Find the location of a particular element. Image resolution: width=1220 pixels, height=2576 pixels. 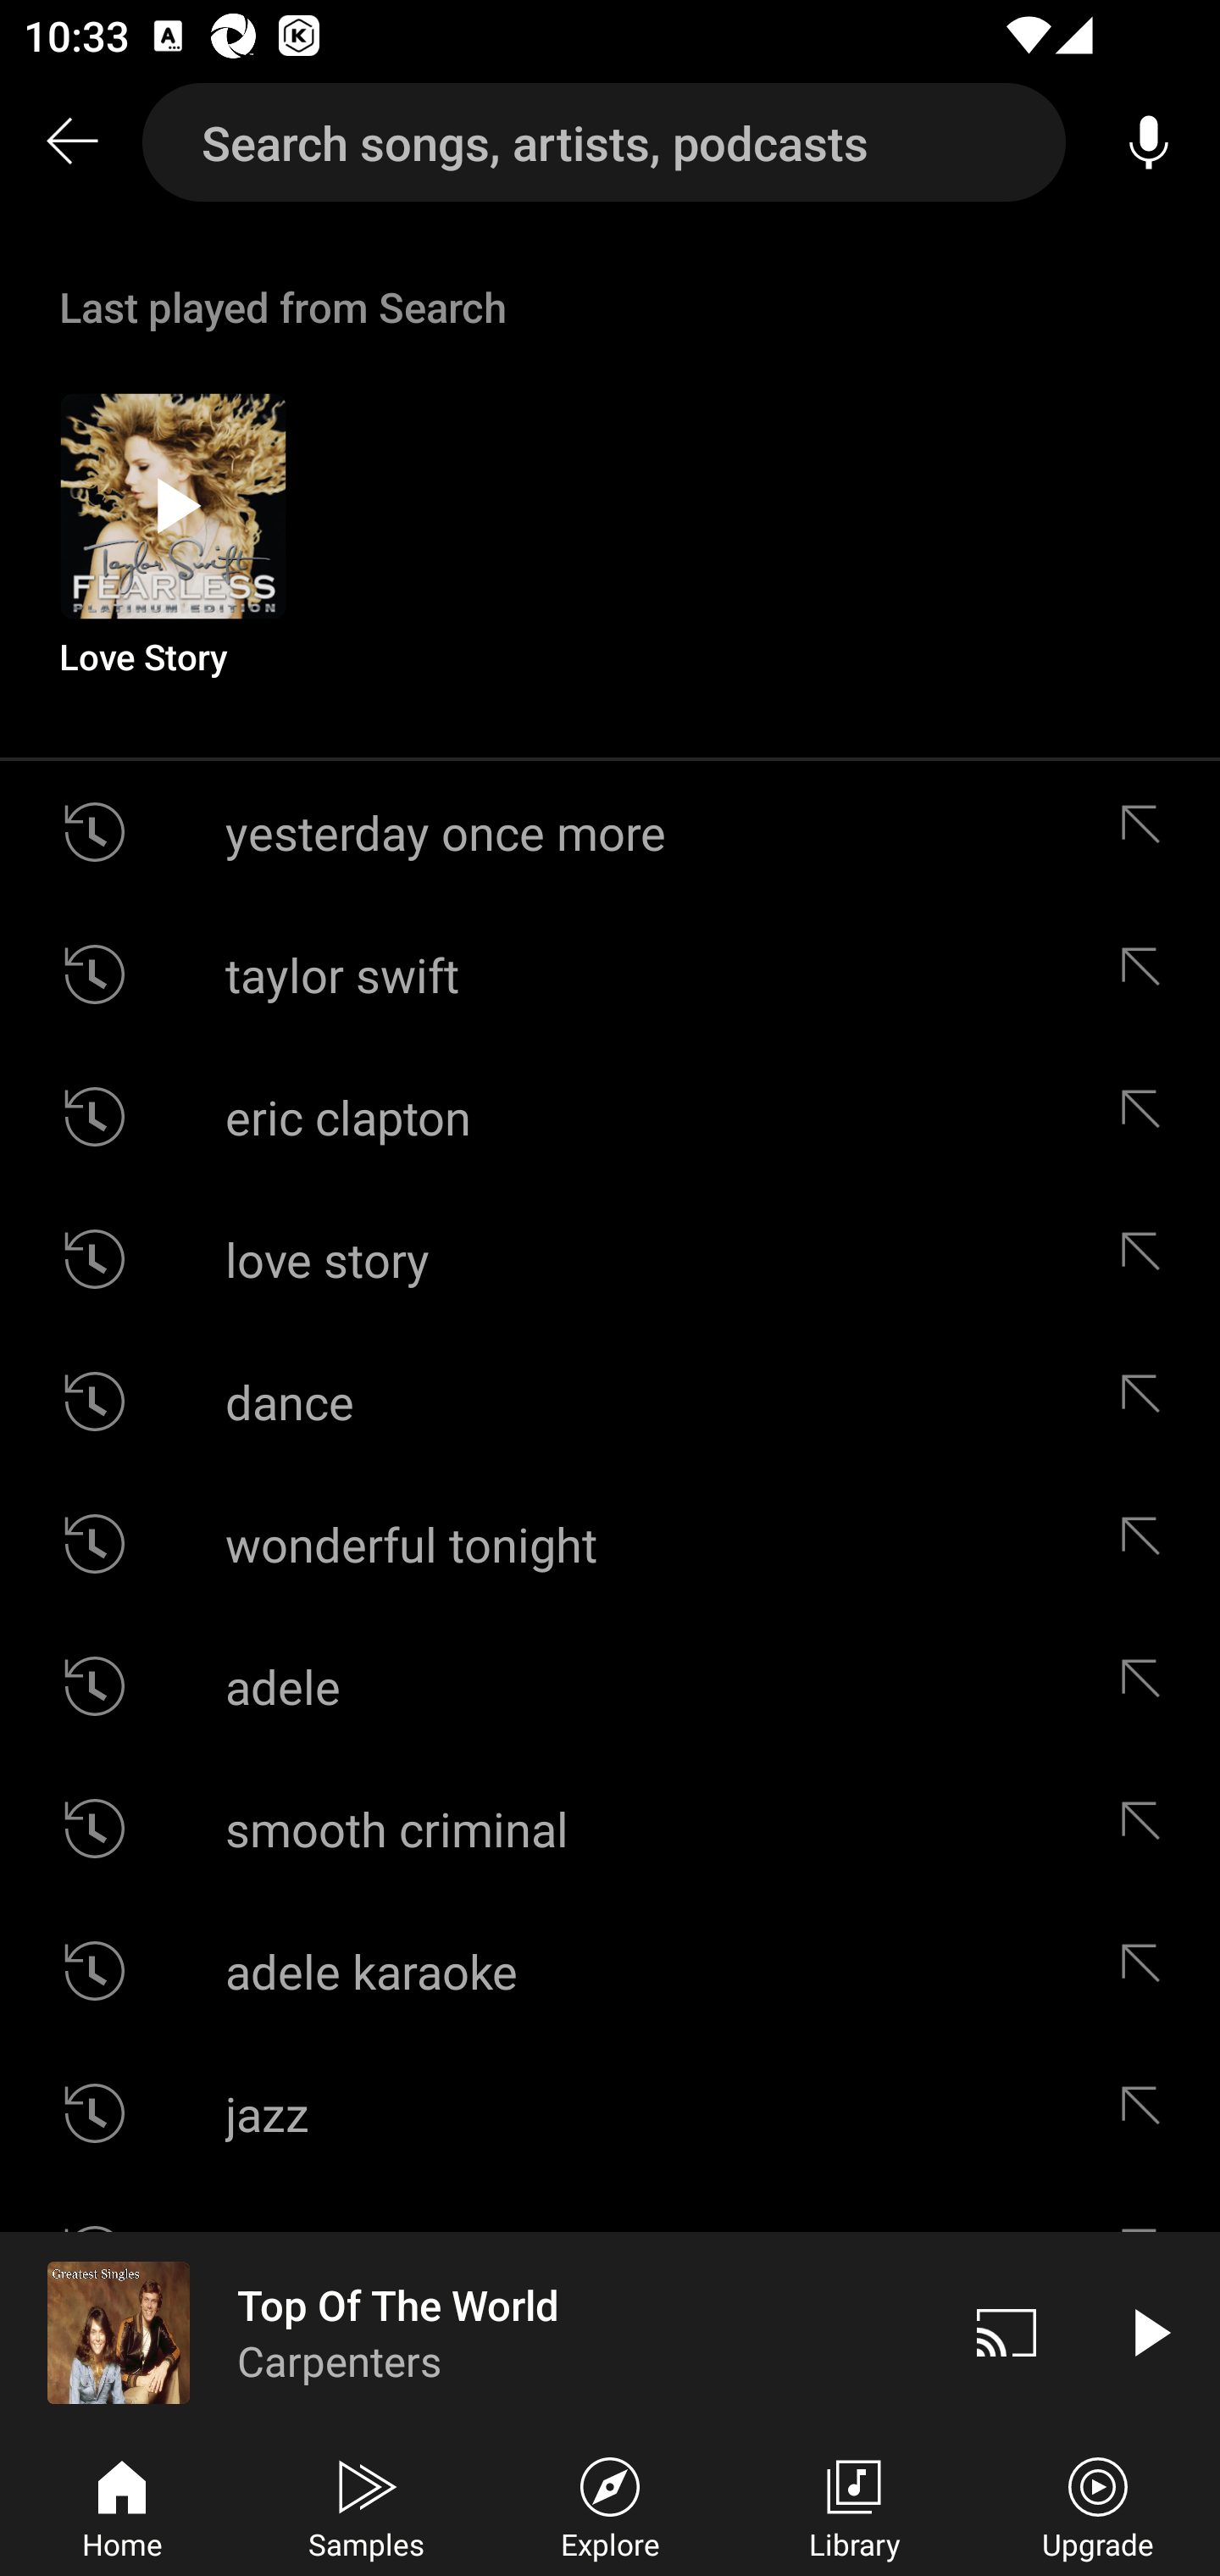

Edit suggestion wonderful tonight is located at coordinates (1148, 1544).